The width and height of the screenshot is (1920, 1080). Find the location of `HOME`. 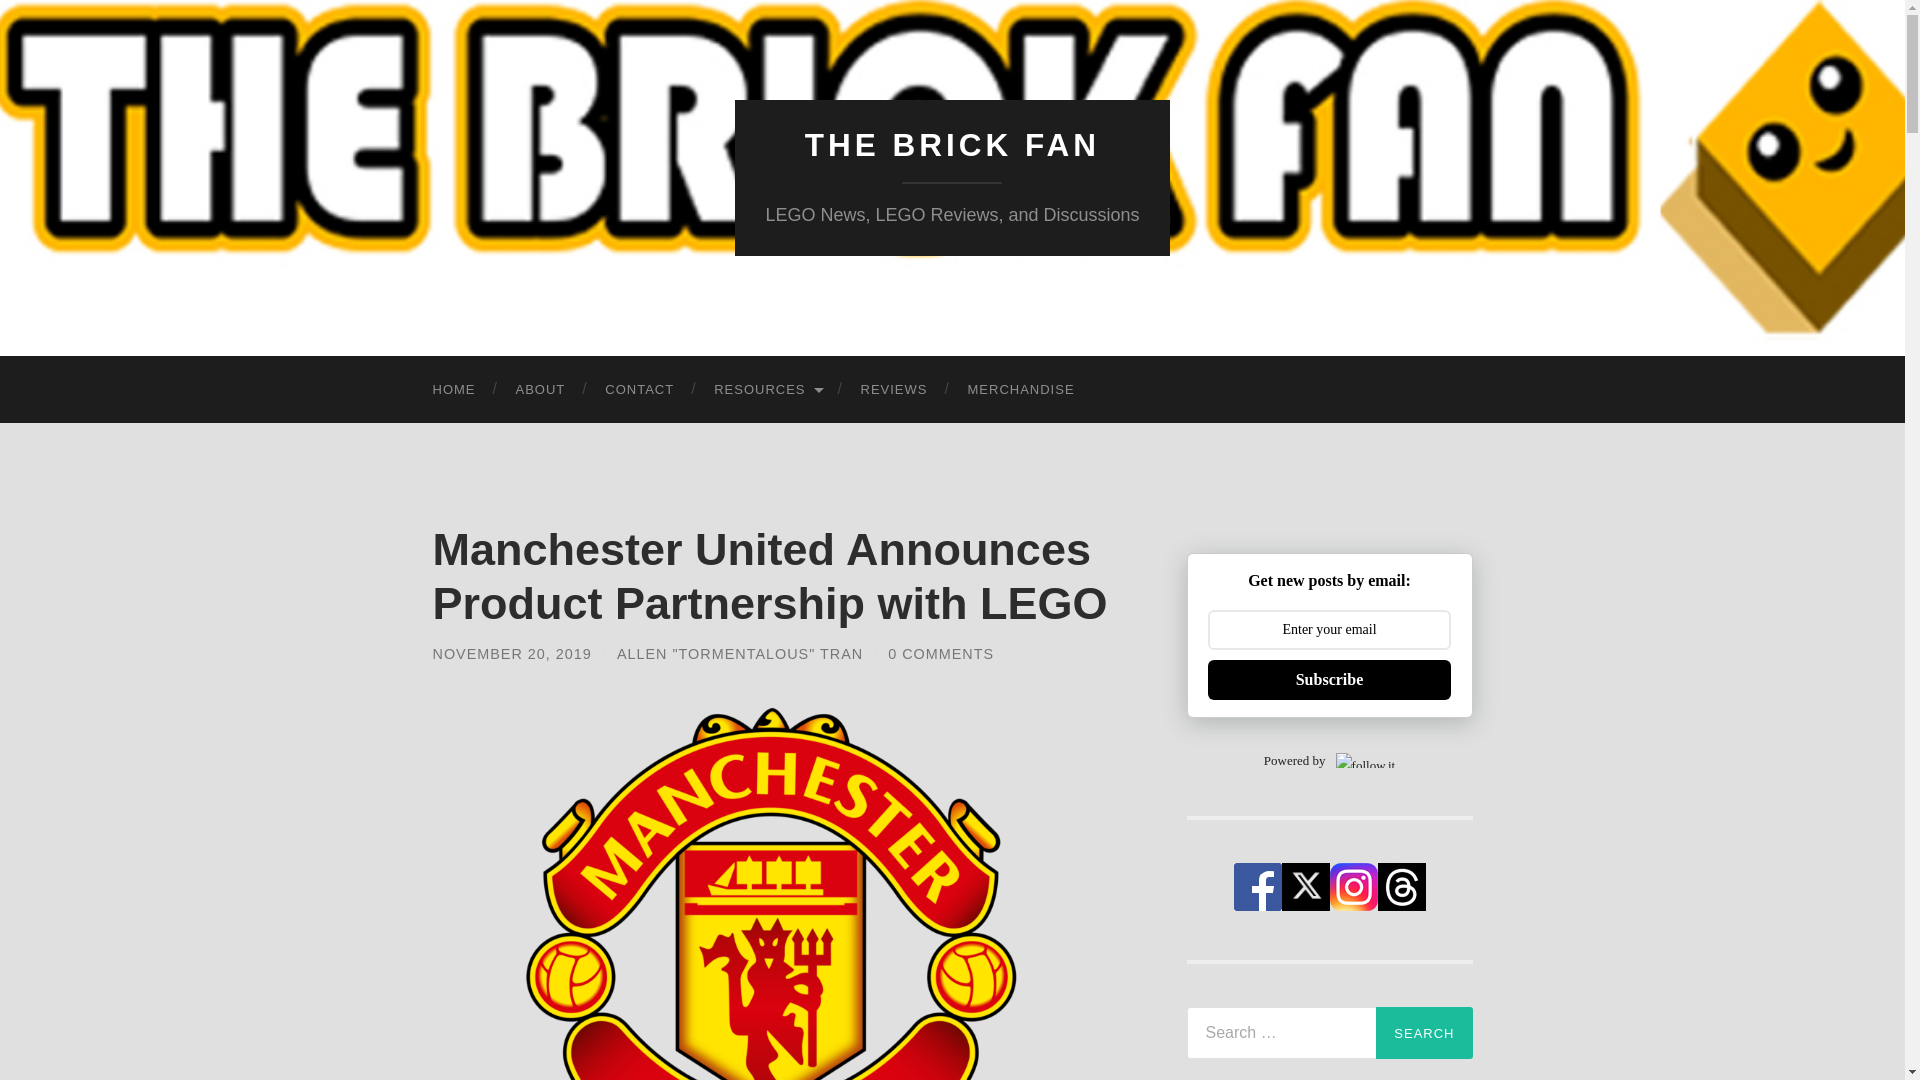

HOME is located at coordinates (454, 390).